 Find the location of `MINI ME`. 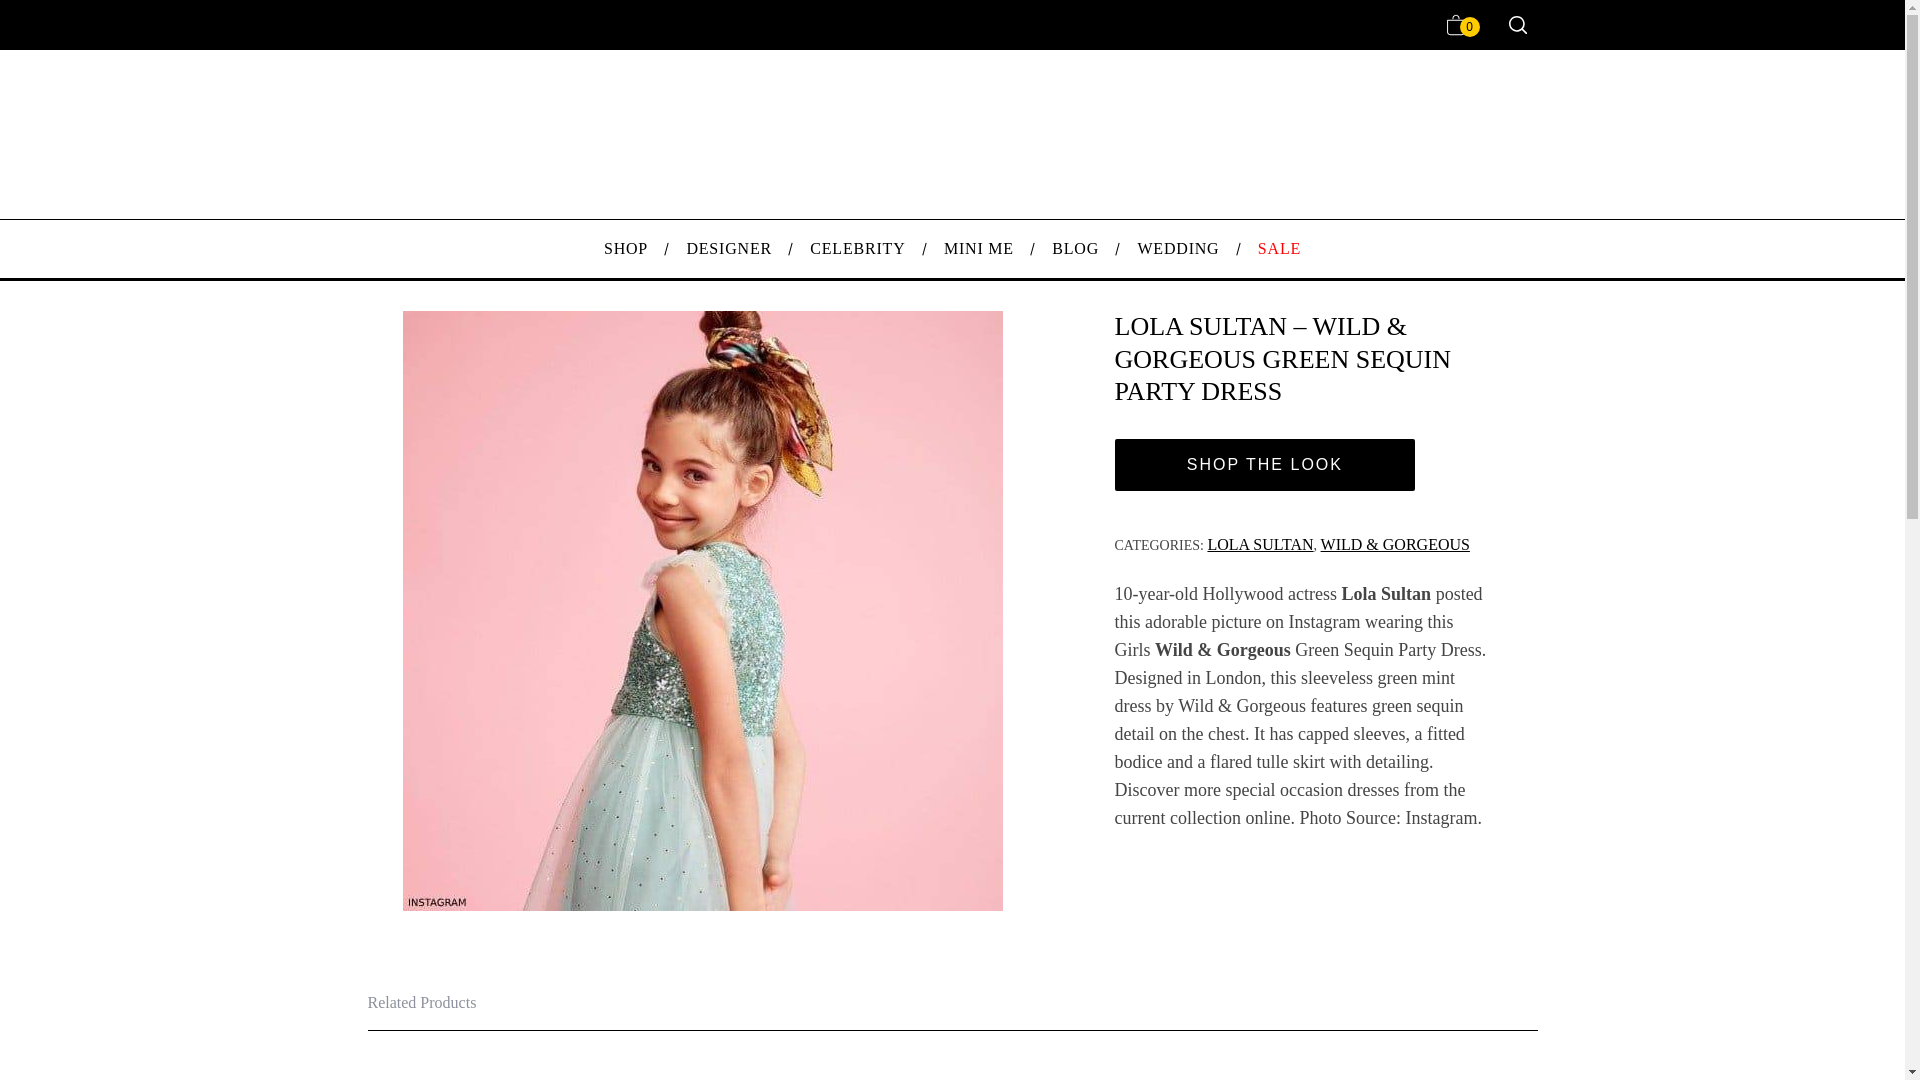

MINI ME is located at coordinates (978, 248).